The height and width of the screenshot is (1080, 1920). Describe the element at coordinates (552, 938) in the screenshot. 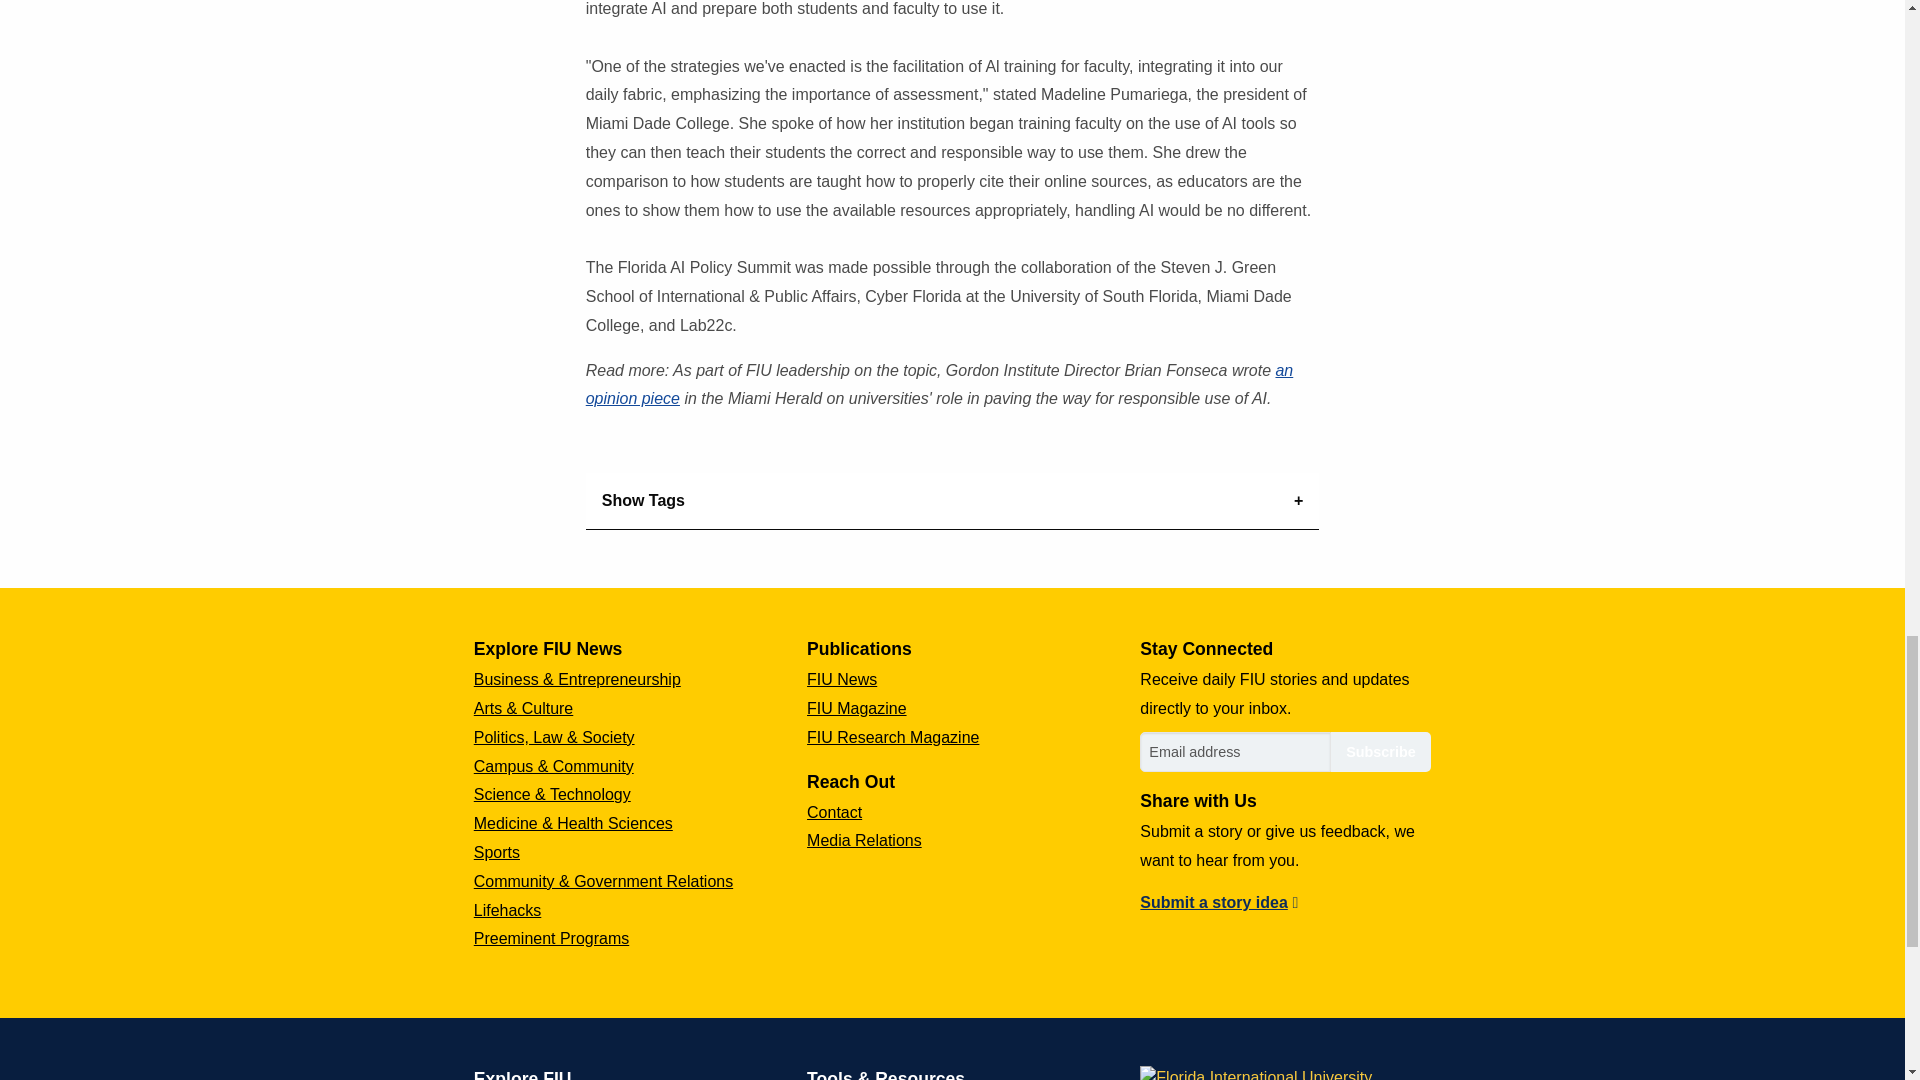

I see `Preeminent Programs` at that location.